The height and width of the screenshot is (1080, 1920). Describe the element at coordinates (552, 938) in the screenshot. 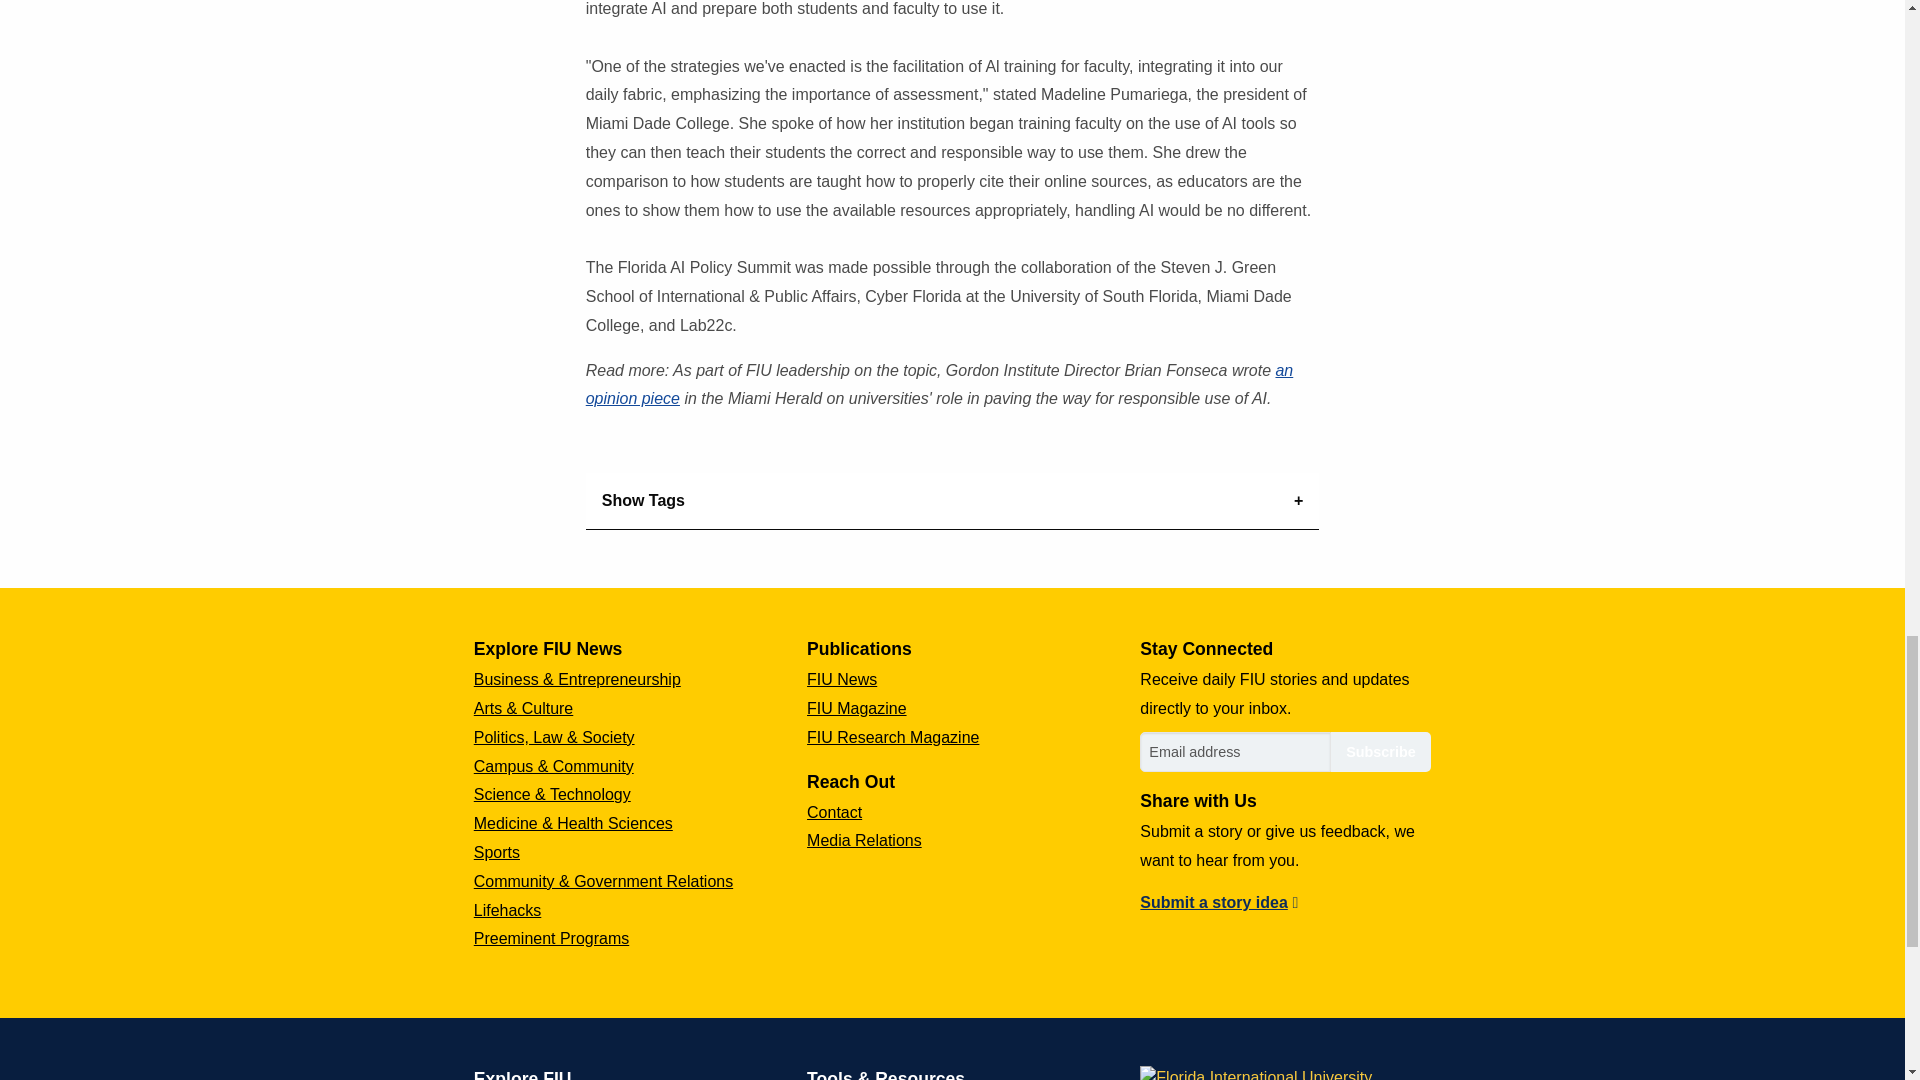

I see `Preeminent Programs` at that location.